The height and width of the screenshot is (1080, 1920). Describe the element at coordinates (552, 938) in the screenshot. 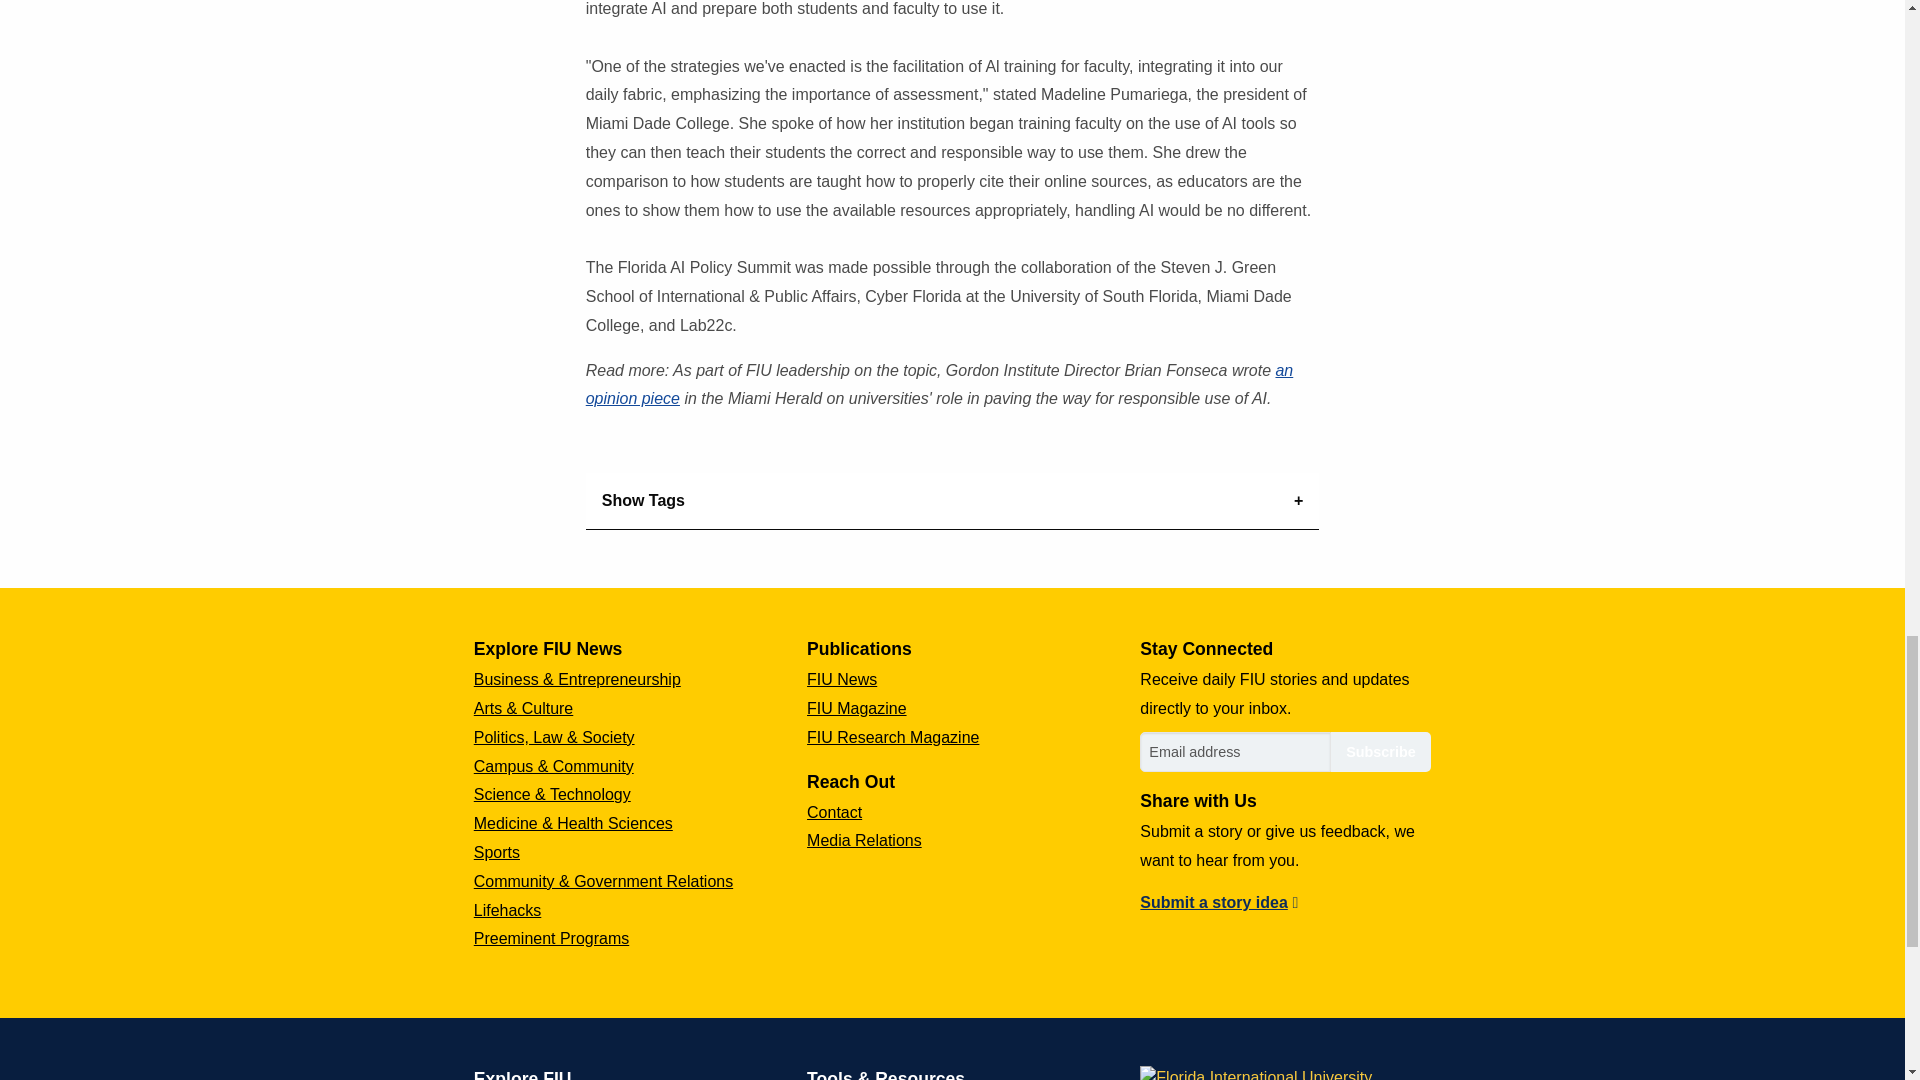

I see `Preeminent Programs` at that location.